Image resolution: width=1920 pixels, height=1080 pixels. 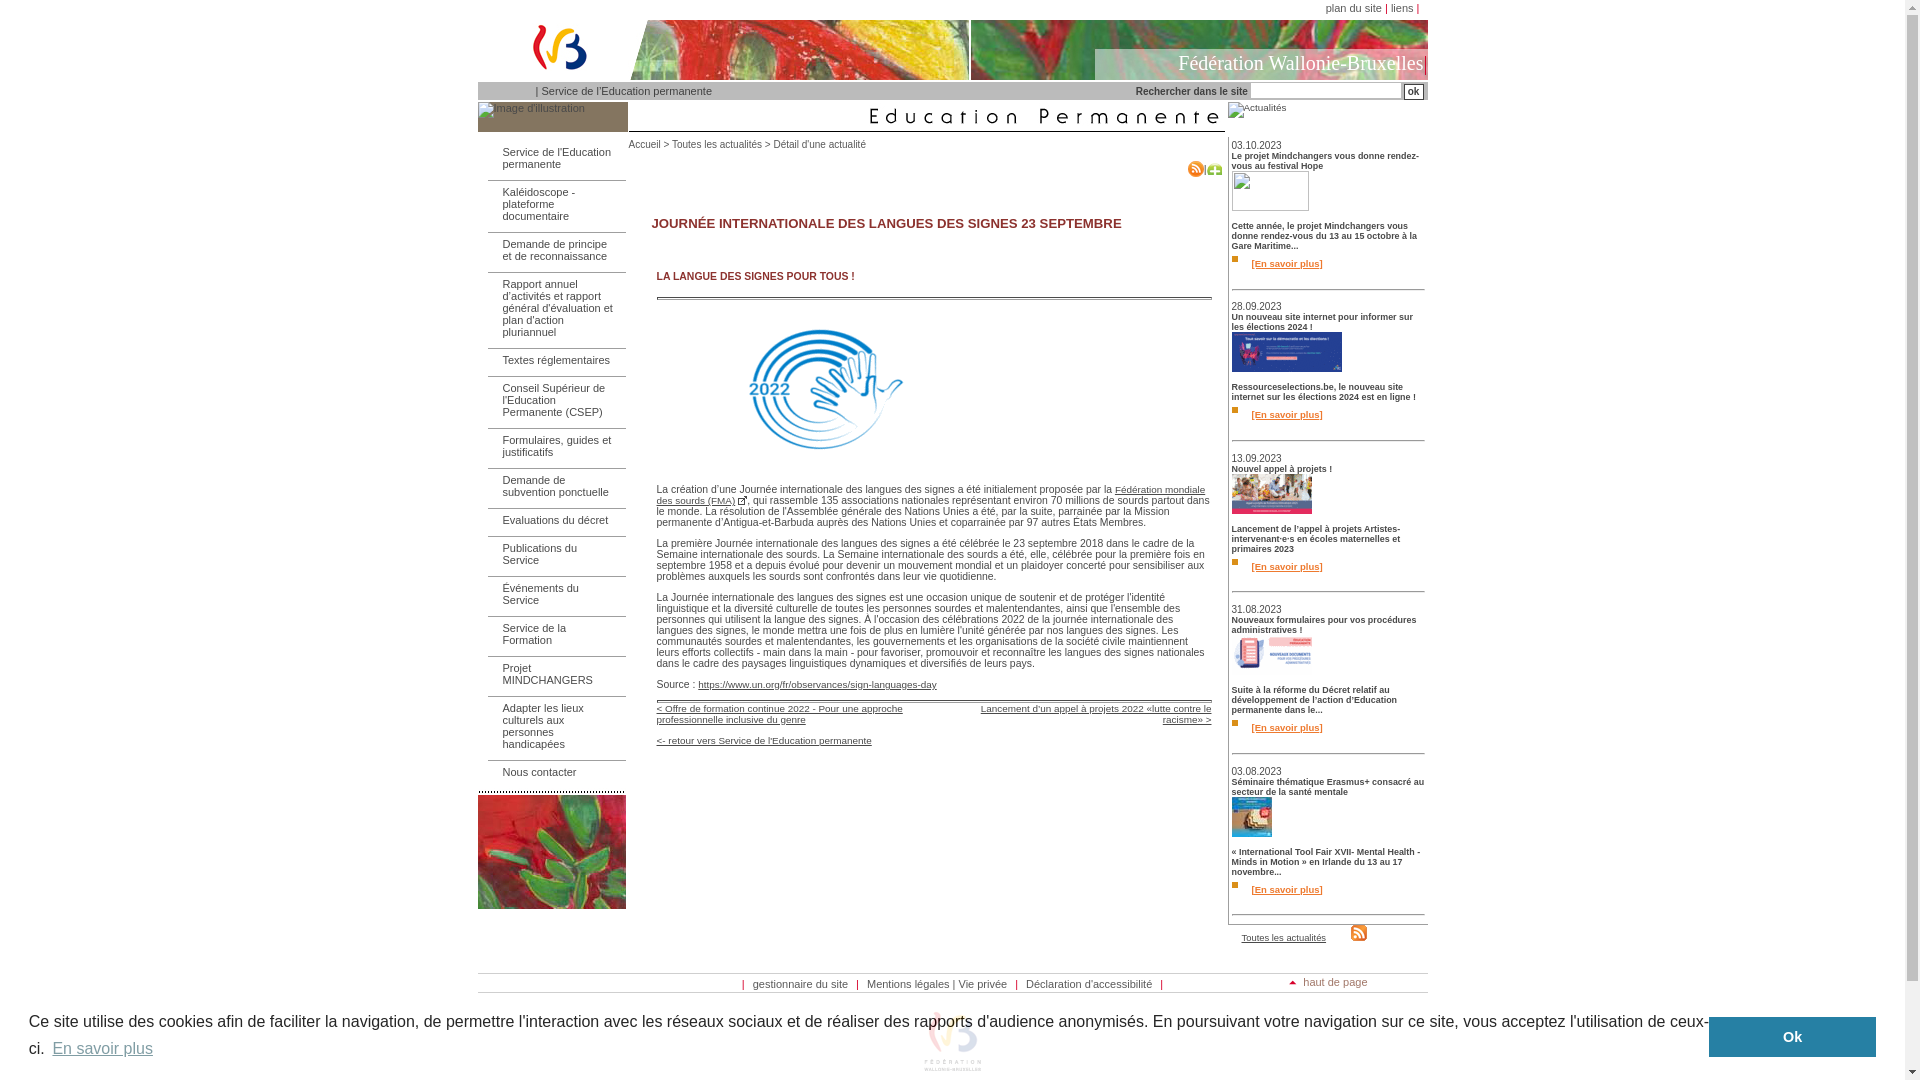 I want to click on Image d'illustration, so click(x=553, y=117).